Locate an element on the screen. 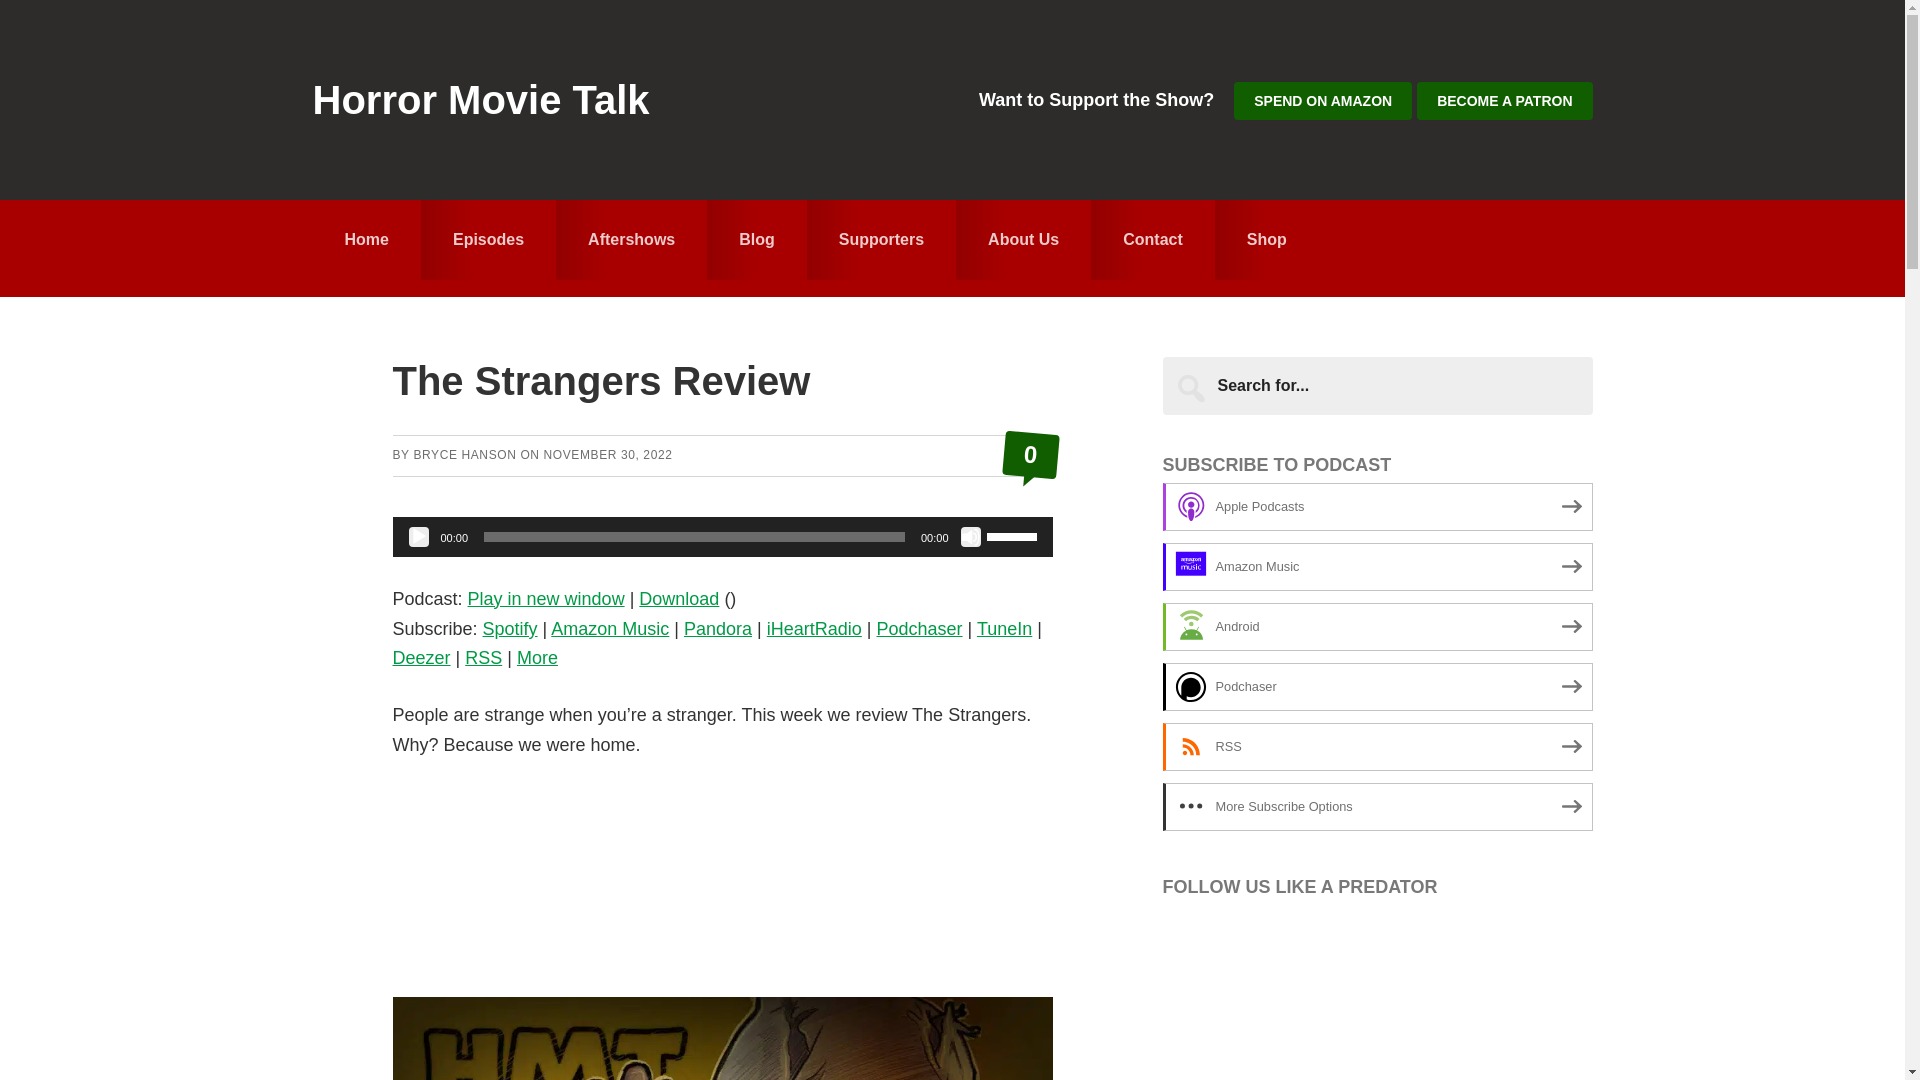 The width and height of the screenshot is (1920, 1080). Podchaser is located at coordinates (918, 628).